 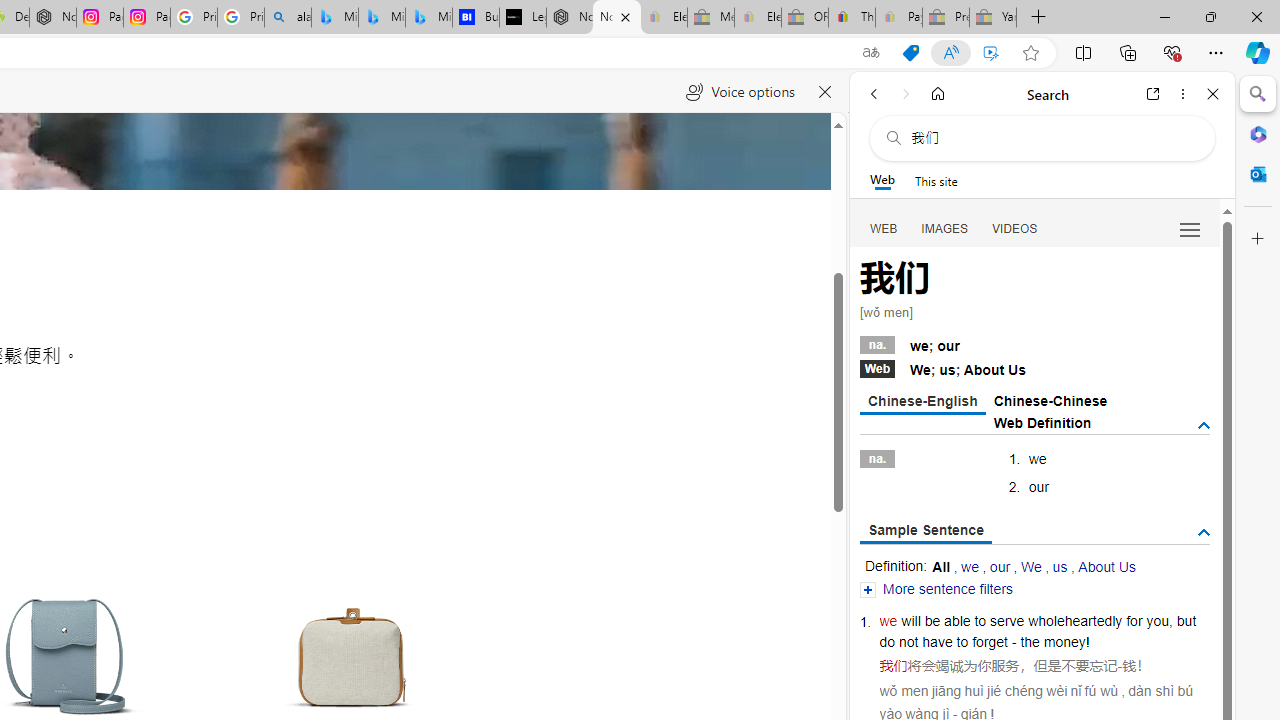 What do you see at coordinates (1007, 620) in the screenshot?
I see `serve` at bounding box center [1007, 620].